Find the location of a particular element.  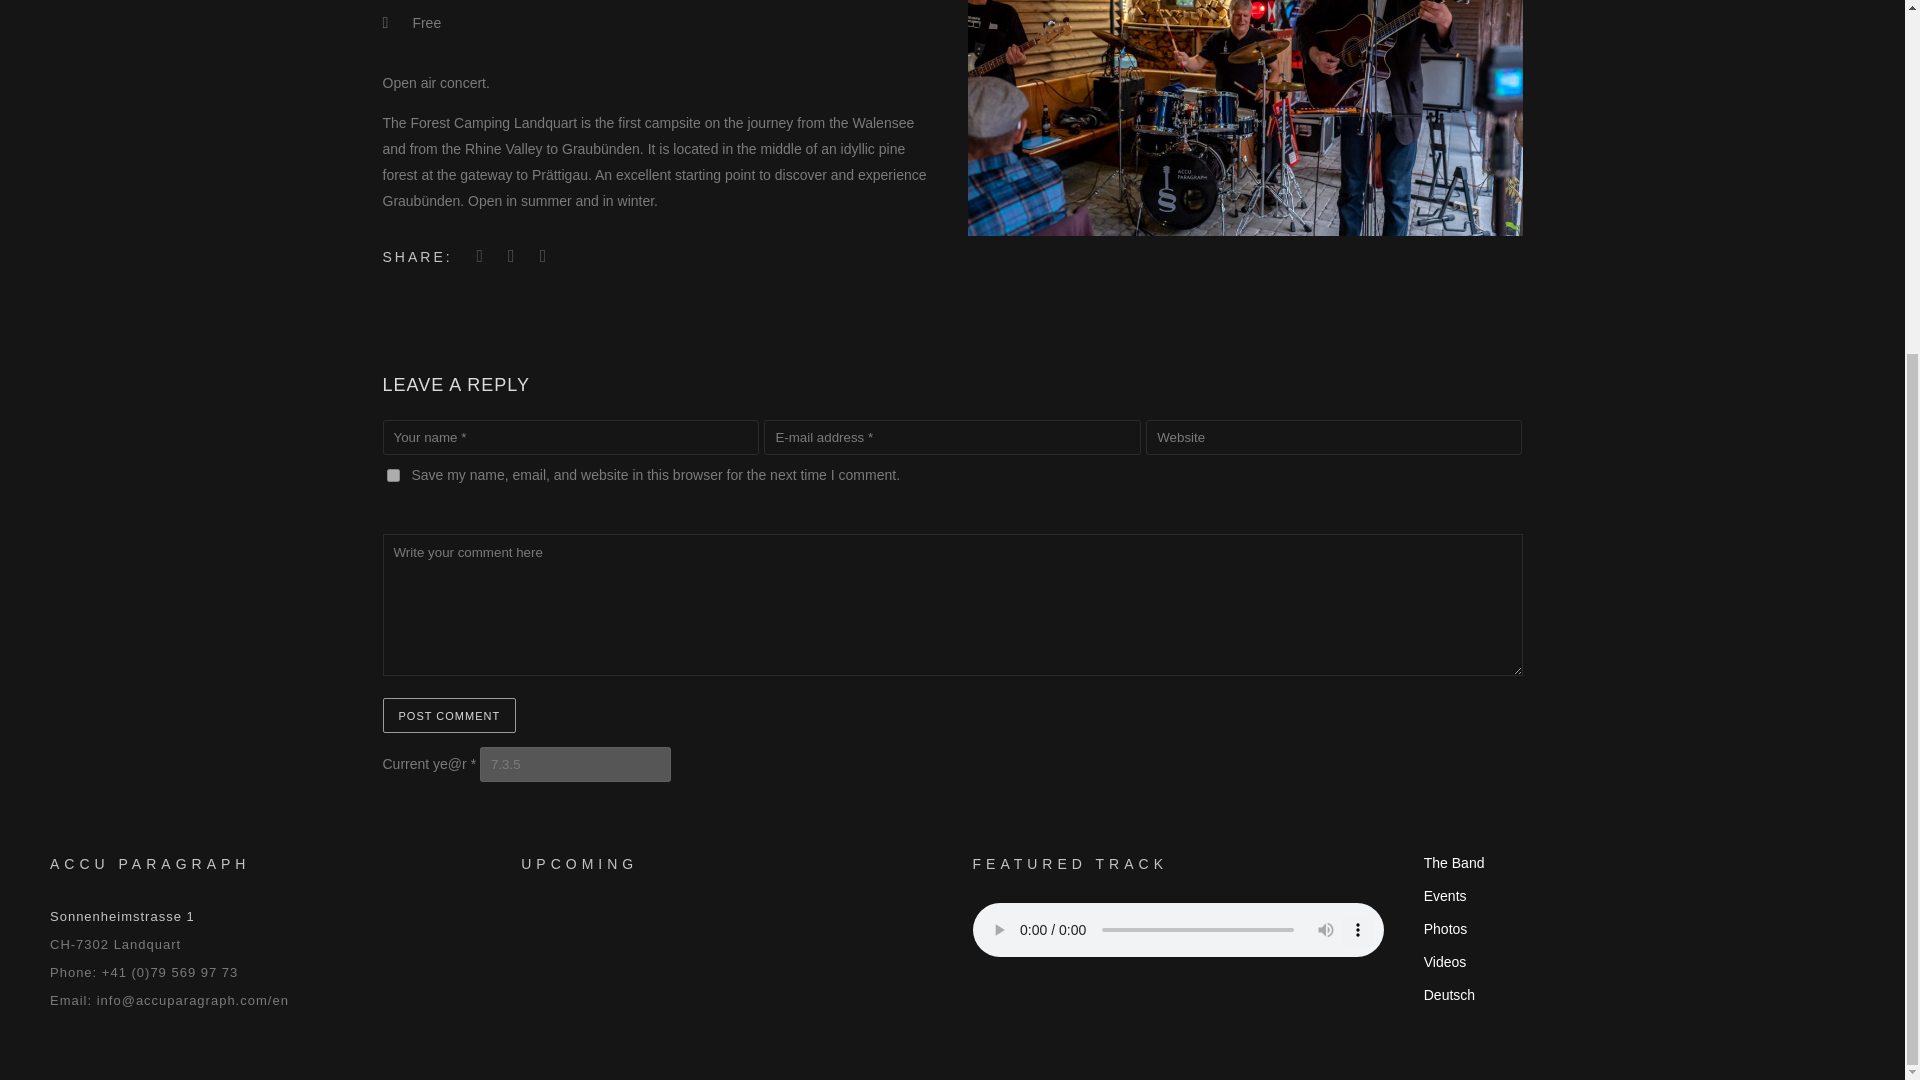

Photos is located at coordinates (1446, 929).